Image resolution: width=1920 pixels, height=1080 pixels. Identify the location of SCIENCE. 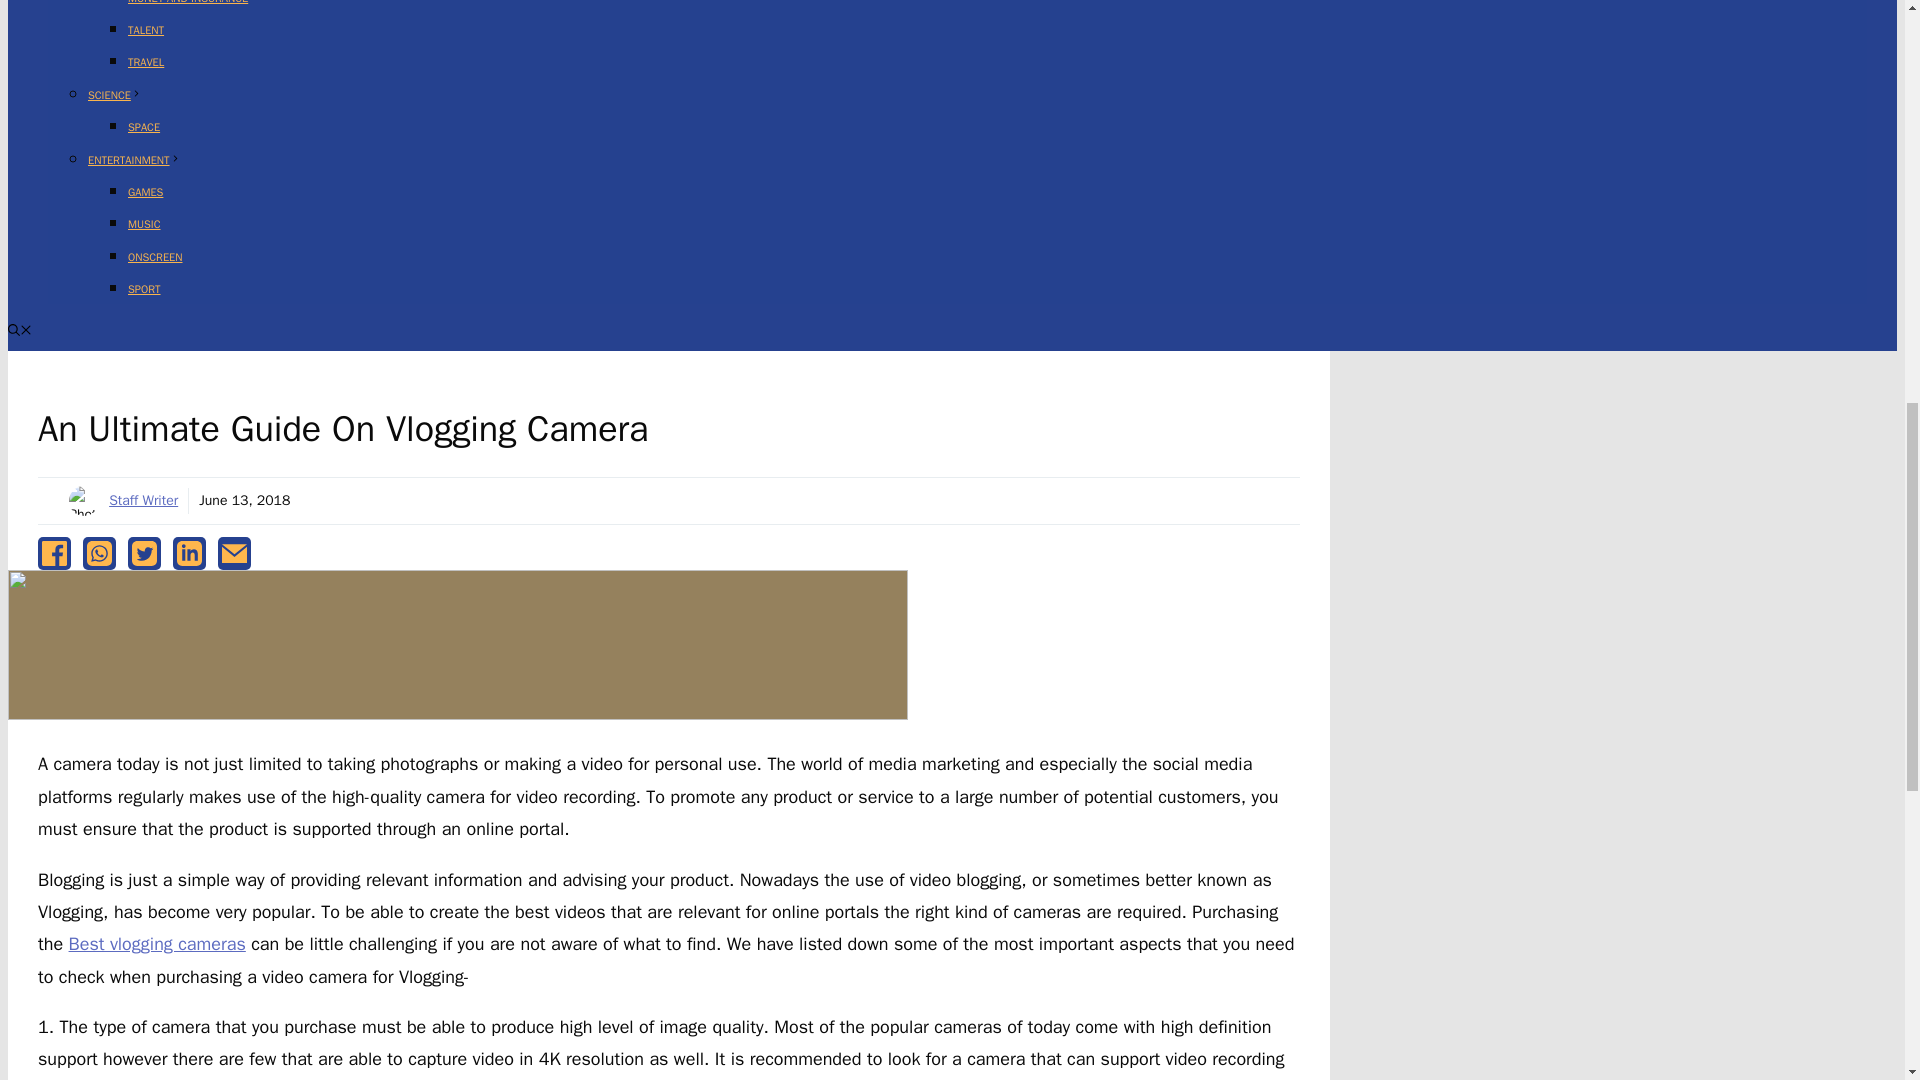
(115, 94).